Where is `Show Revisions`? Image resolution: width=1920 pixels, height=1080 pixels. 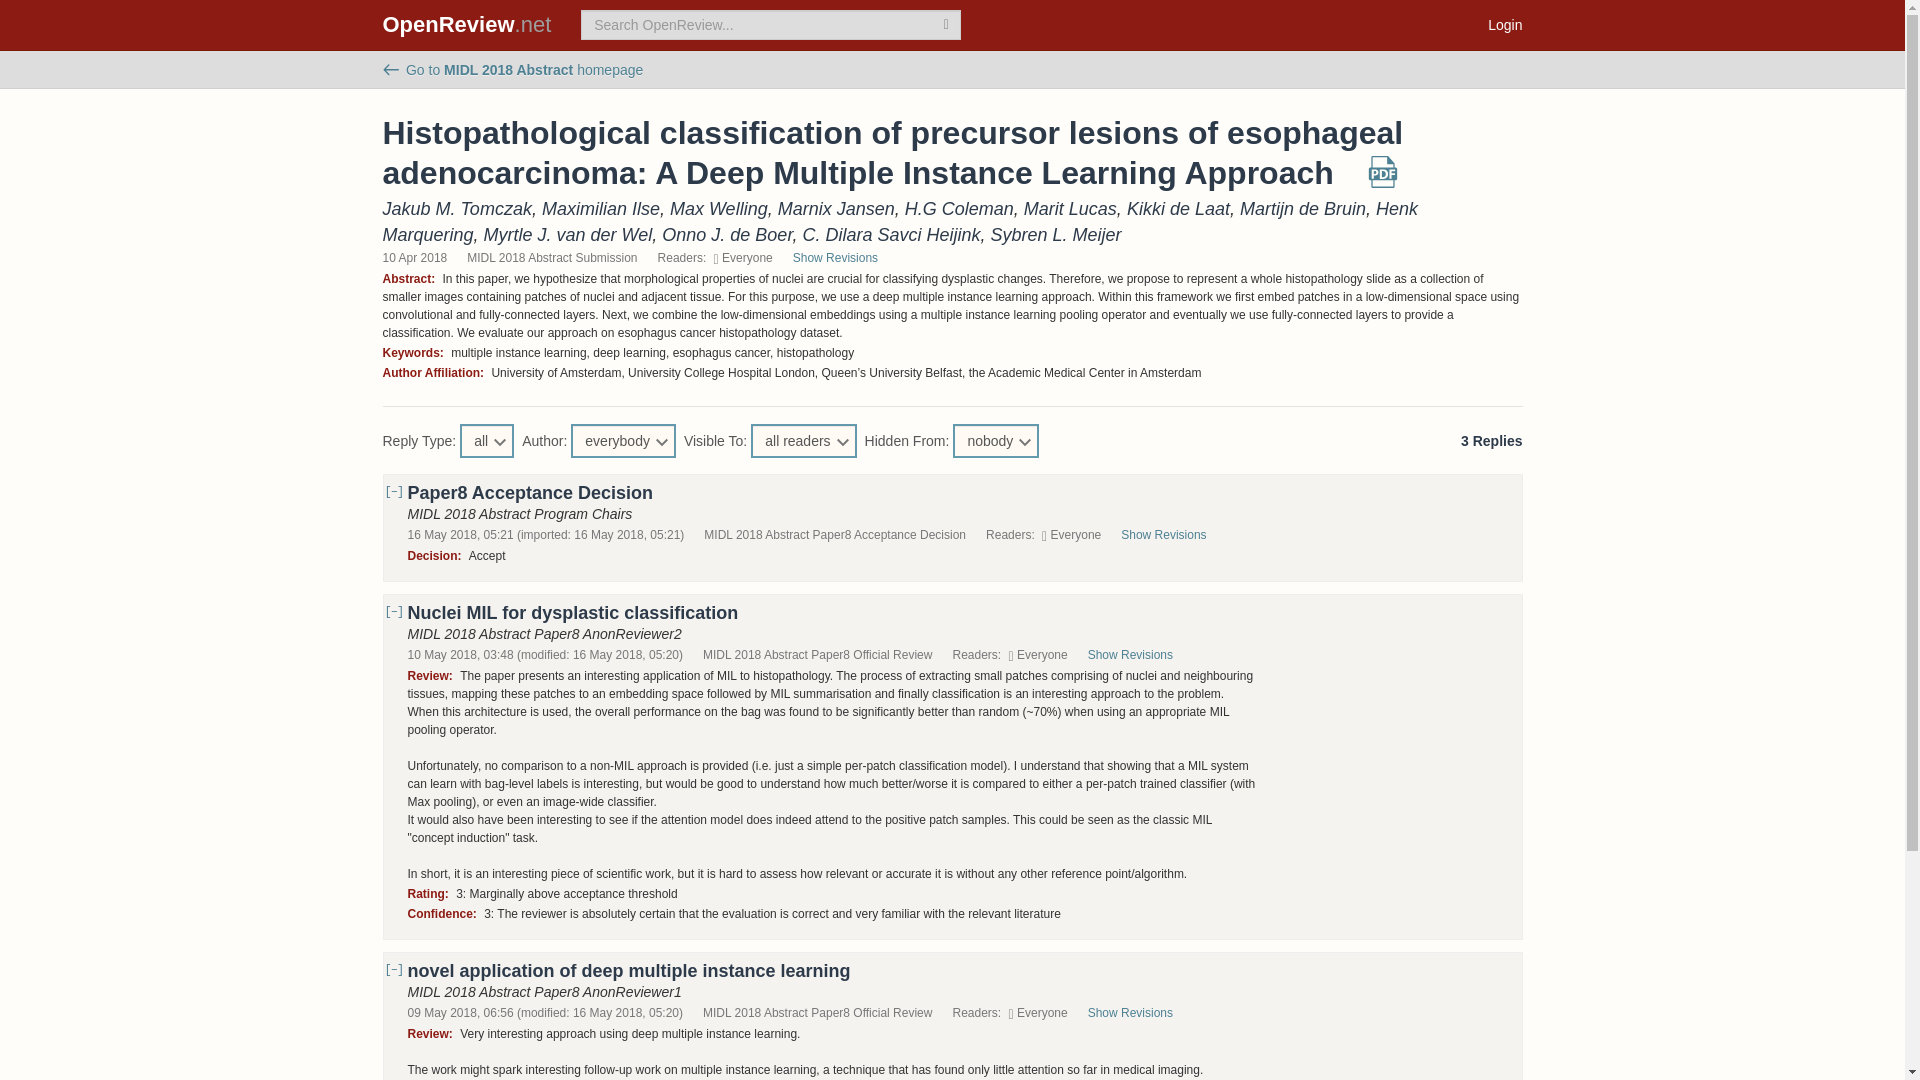
Show Revisions is located at coordinates (1174, 535).